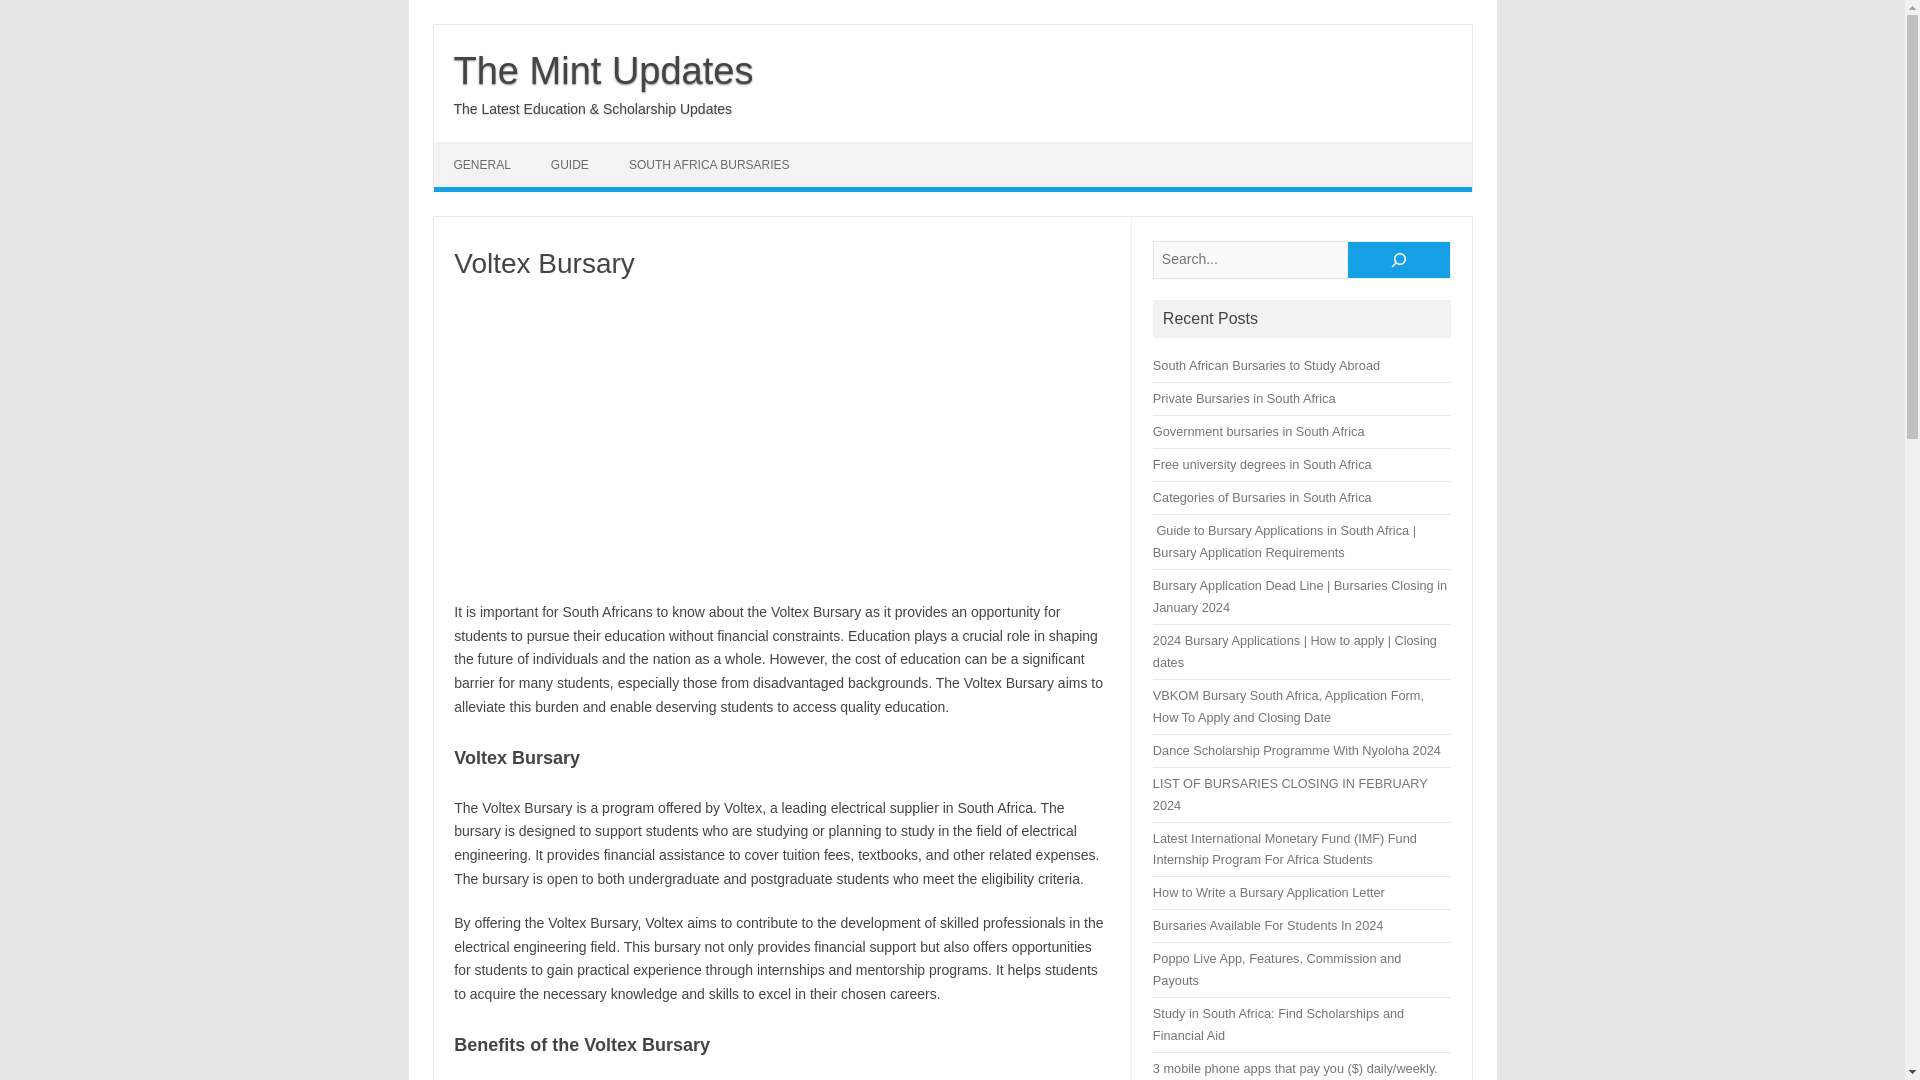 The image size is (1920, 1080). Describe the element at coordinates (1262, 464) in the screenshot. I see `Free university degrees in South Africa` at that location.